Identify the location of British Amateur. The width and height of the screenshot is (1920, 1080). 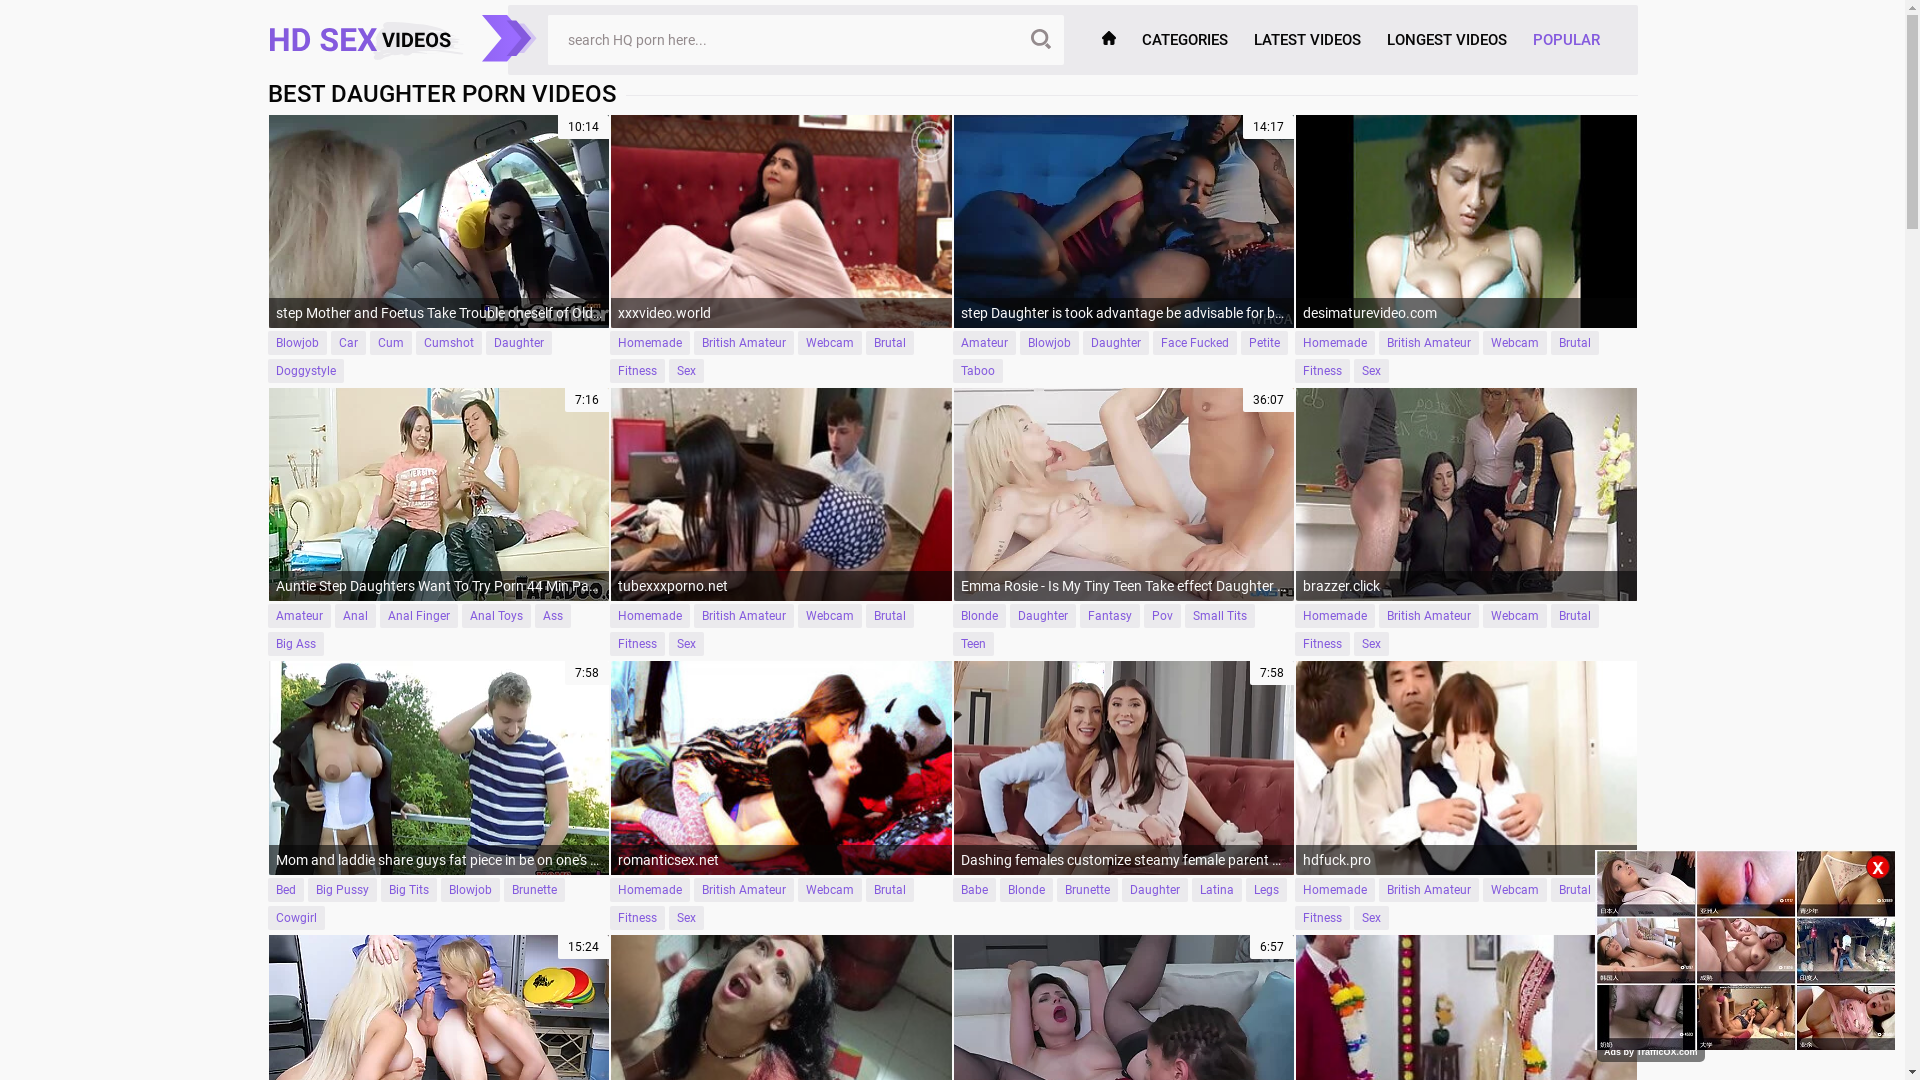
(744, 343).